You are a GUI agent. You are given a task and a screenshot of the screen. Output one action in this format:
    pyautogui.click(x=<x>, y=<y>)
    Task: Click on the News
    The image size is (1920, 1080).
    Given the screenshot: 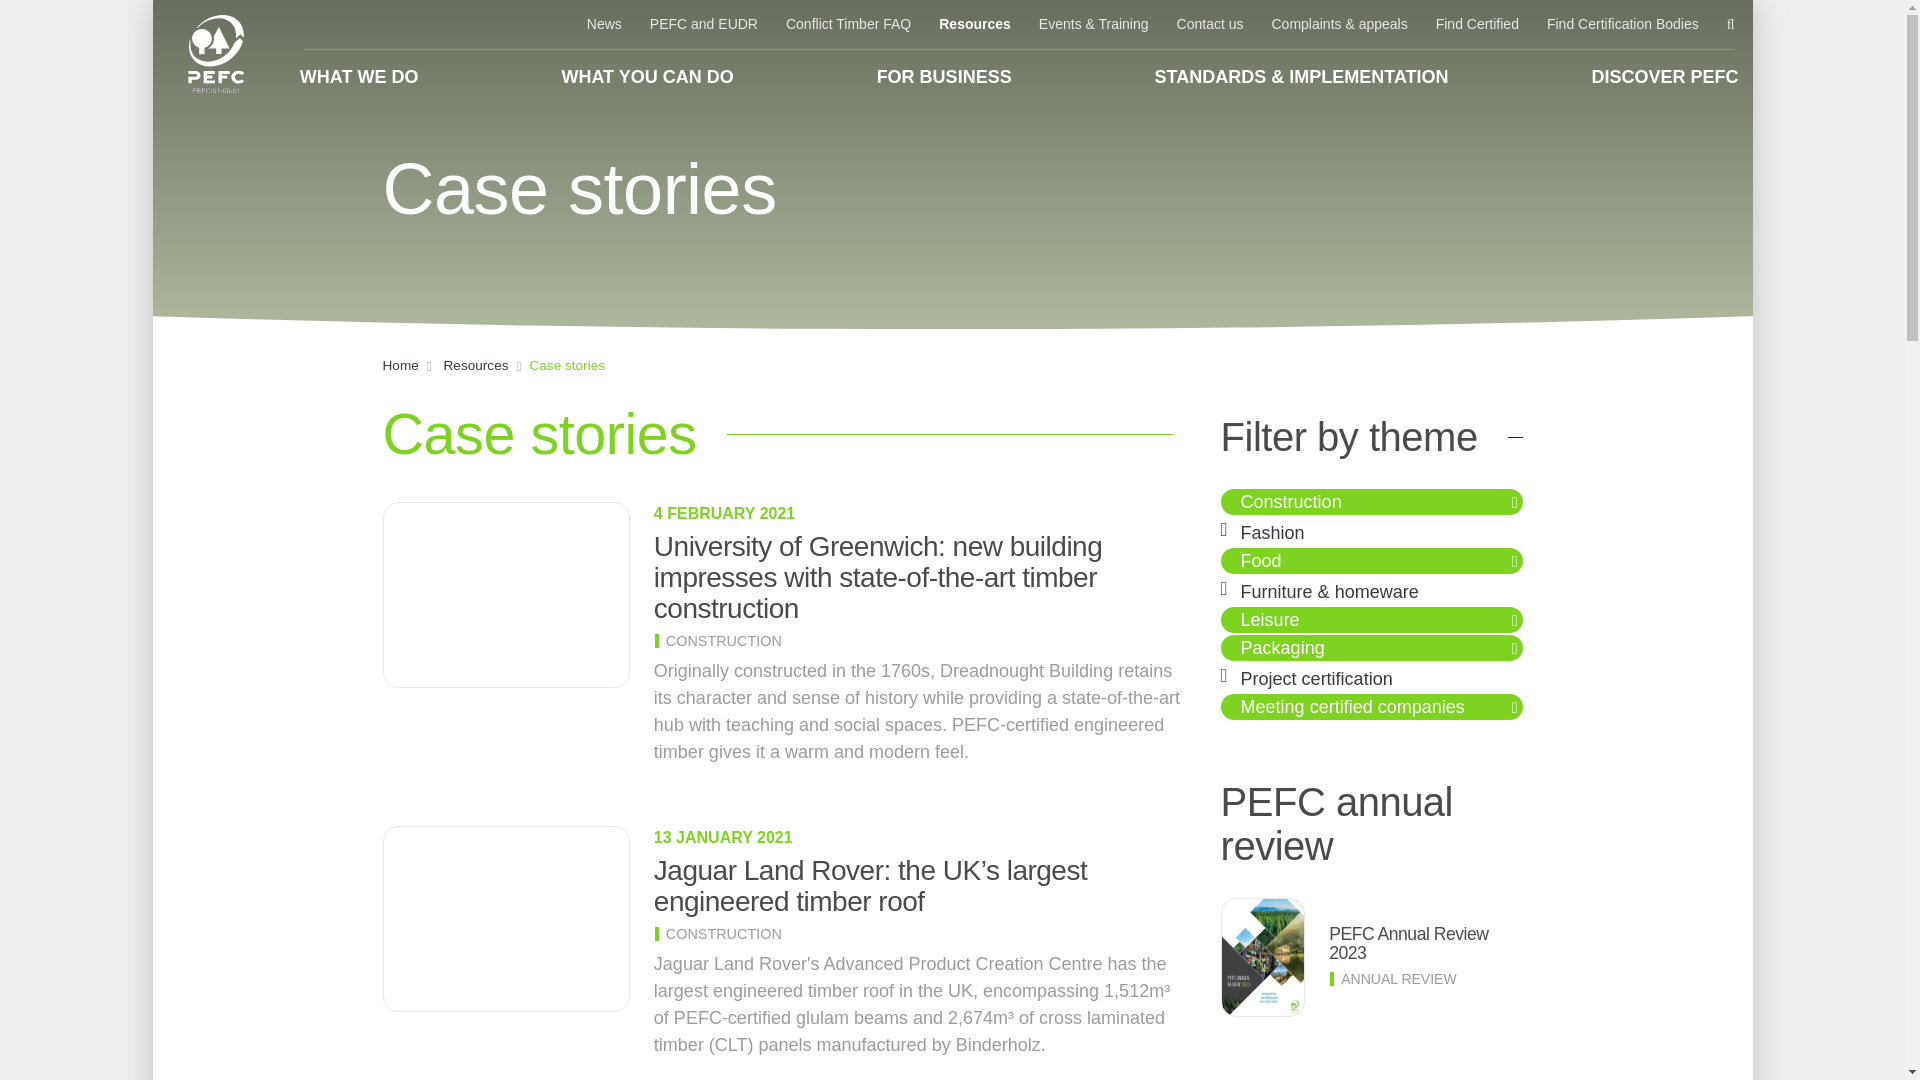 What is the action you would take?
    pyautogui.click(x=604, y=24)
    